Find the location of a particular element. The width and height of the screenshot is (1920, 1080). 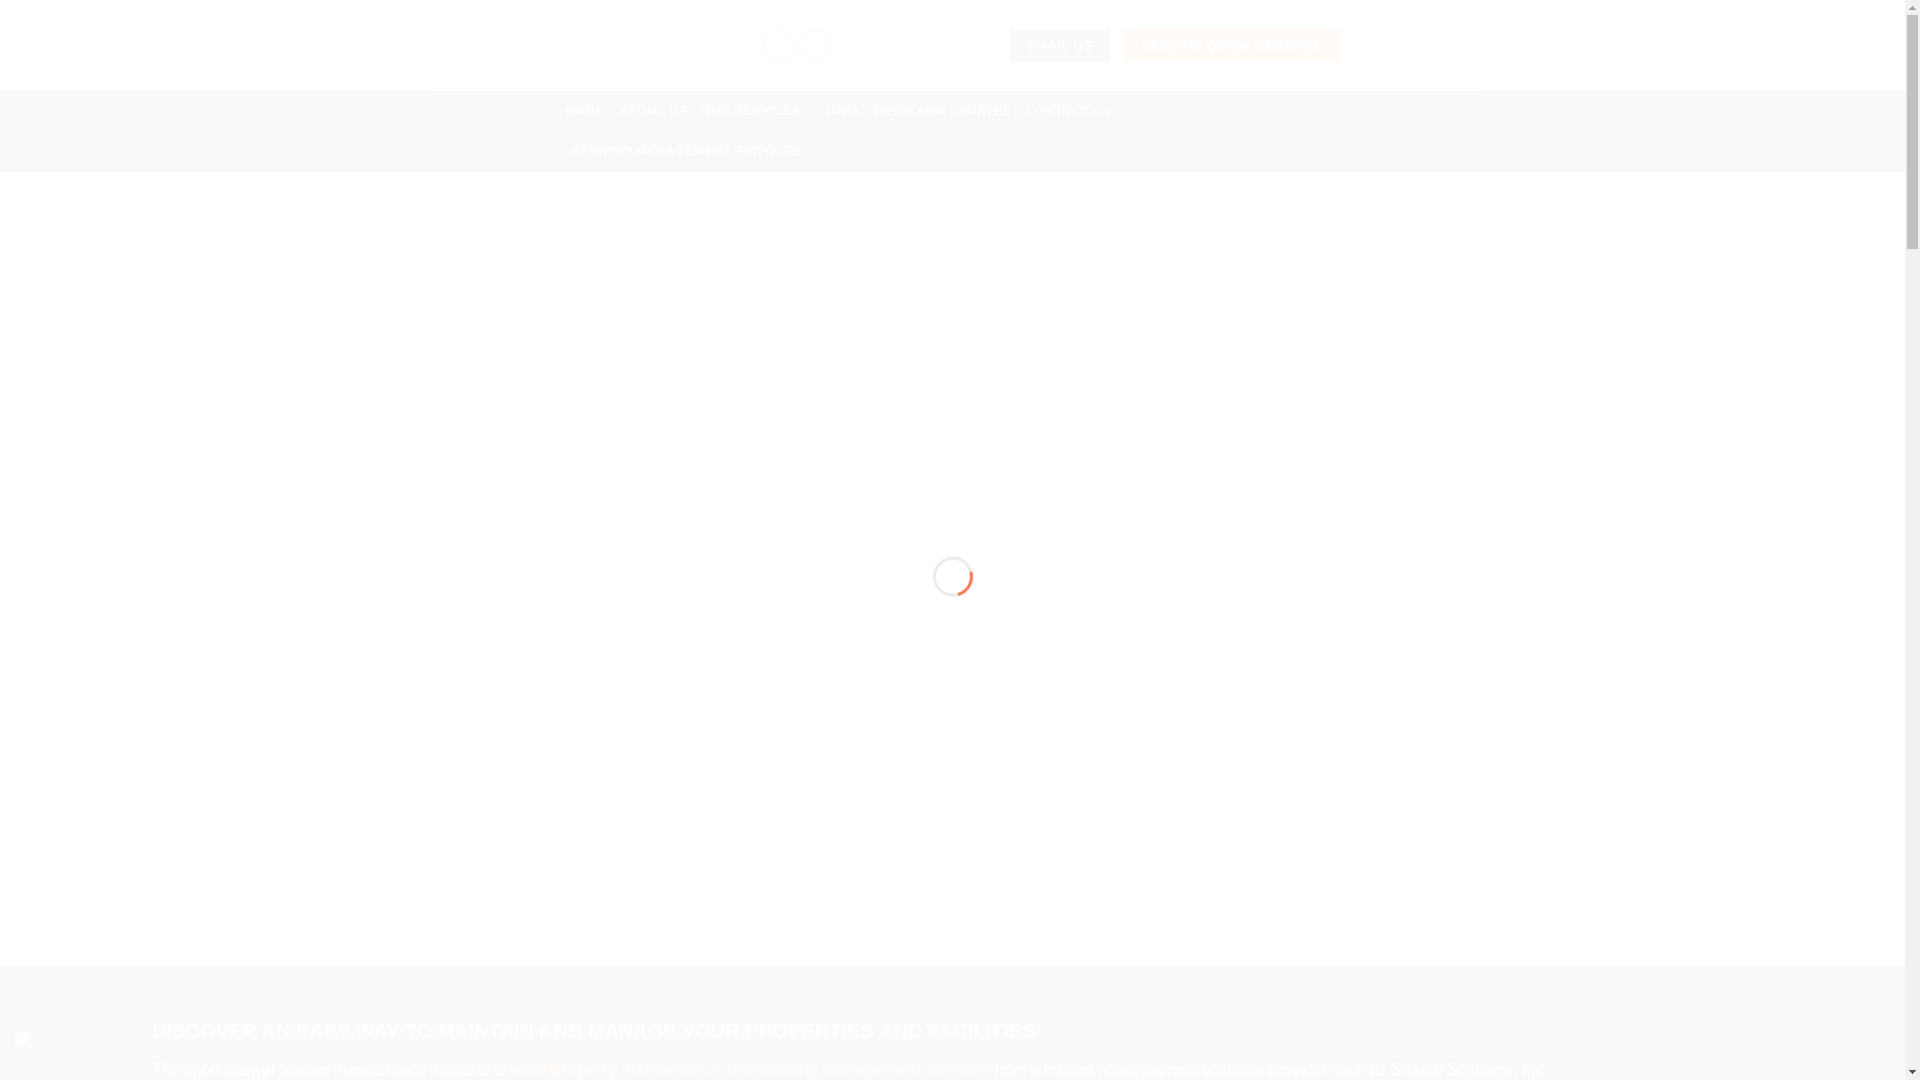

Shared Solutions Inc is located at coordinates (952, 502).